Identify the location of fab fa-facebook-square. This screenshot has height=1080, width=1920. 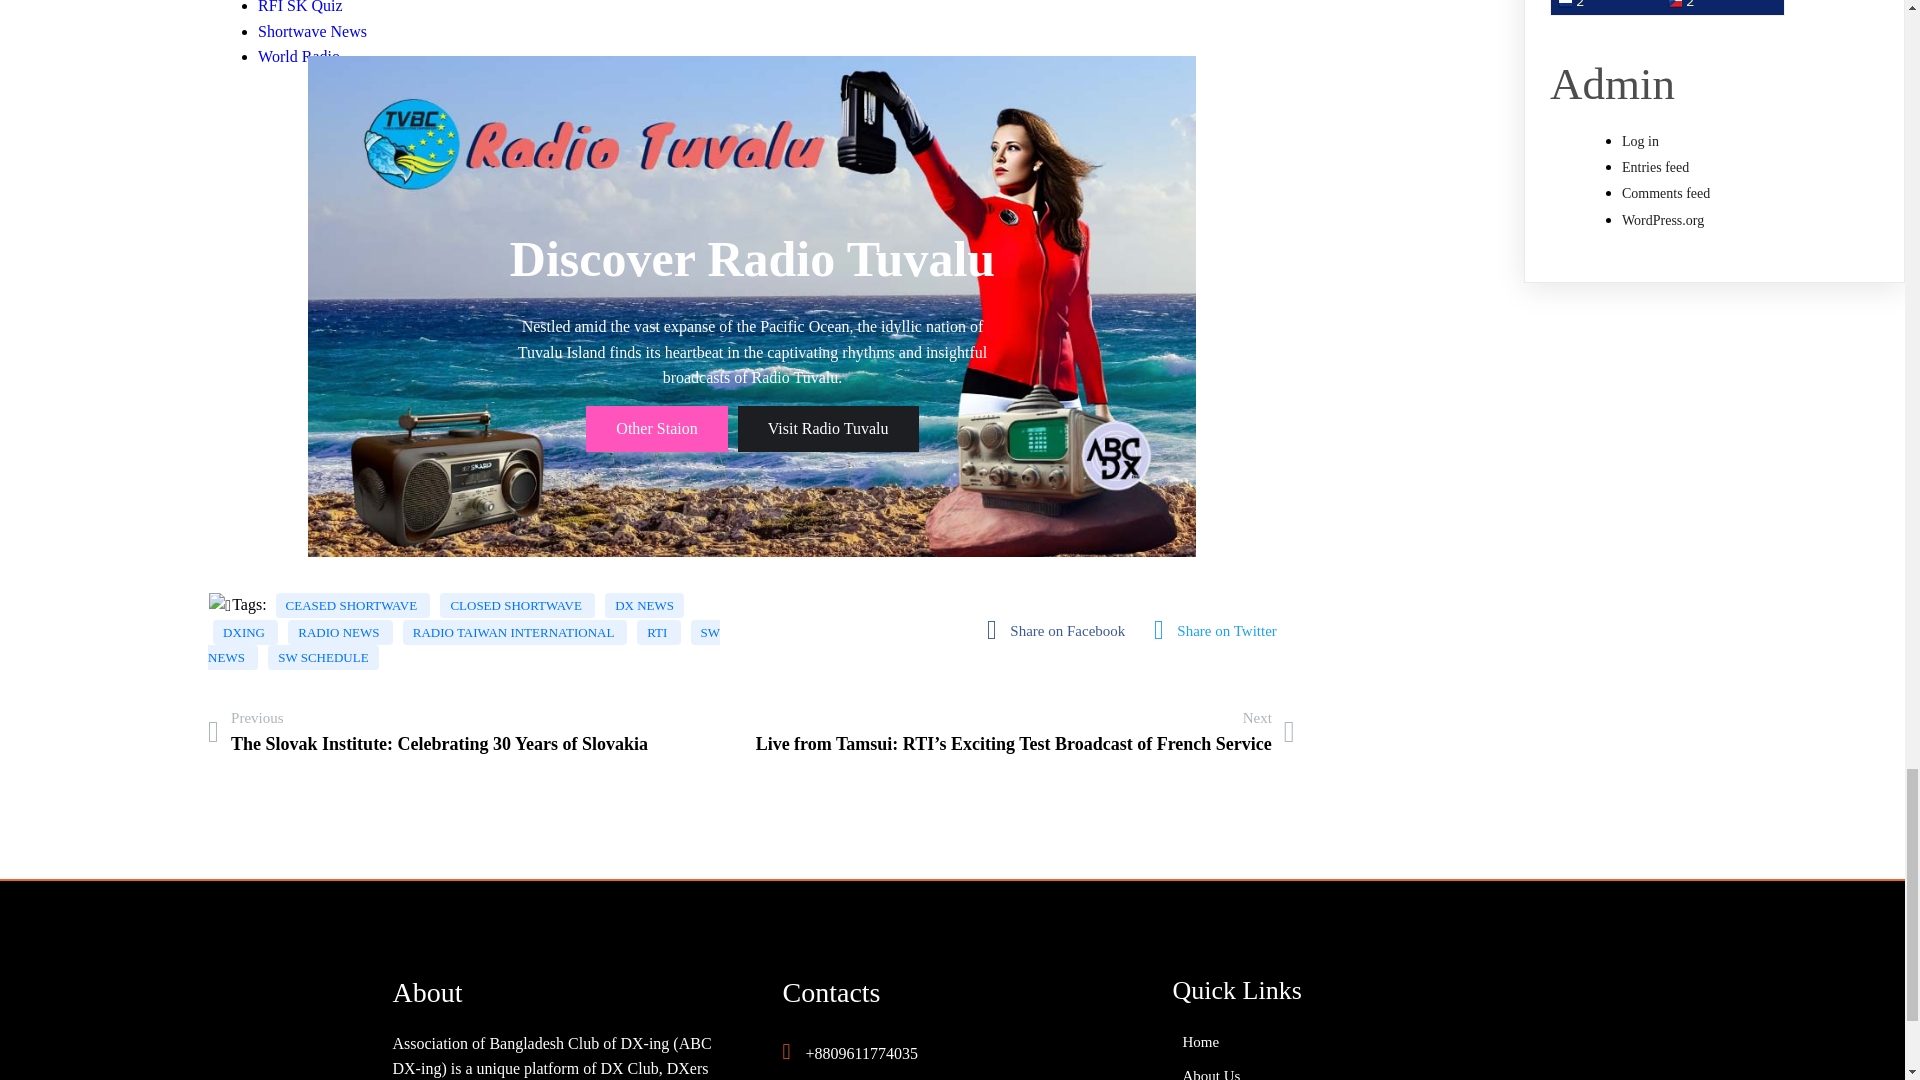
(1060, 630).